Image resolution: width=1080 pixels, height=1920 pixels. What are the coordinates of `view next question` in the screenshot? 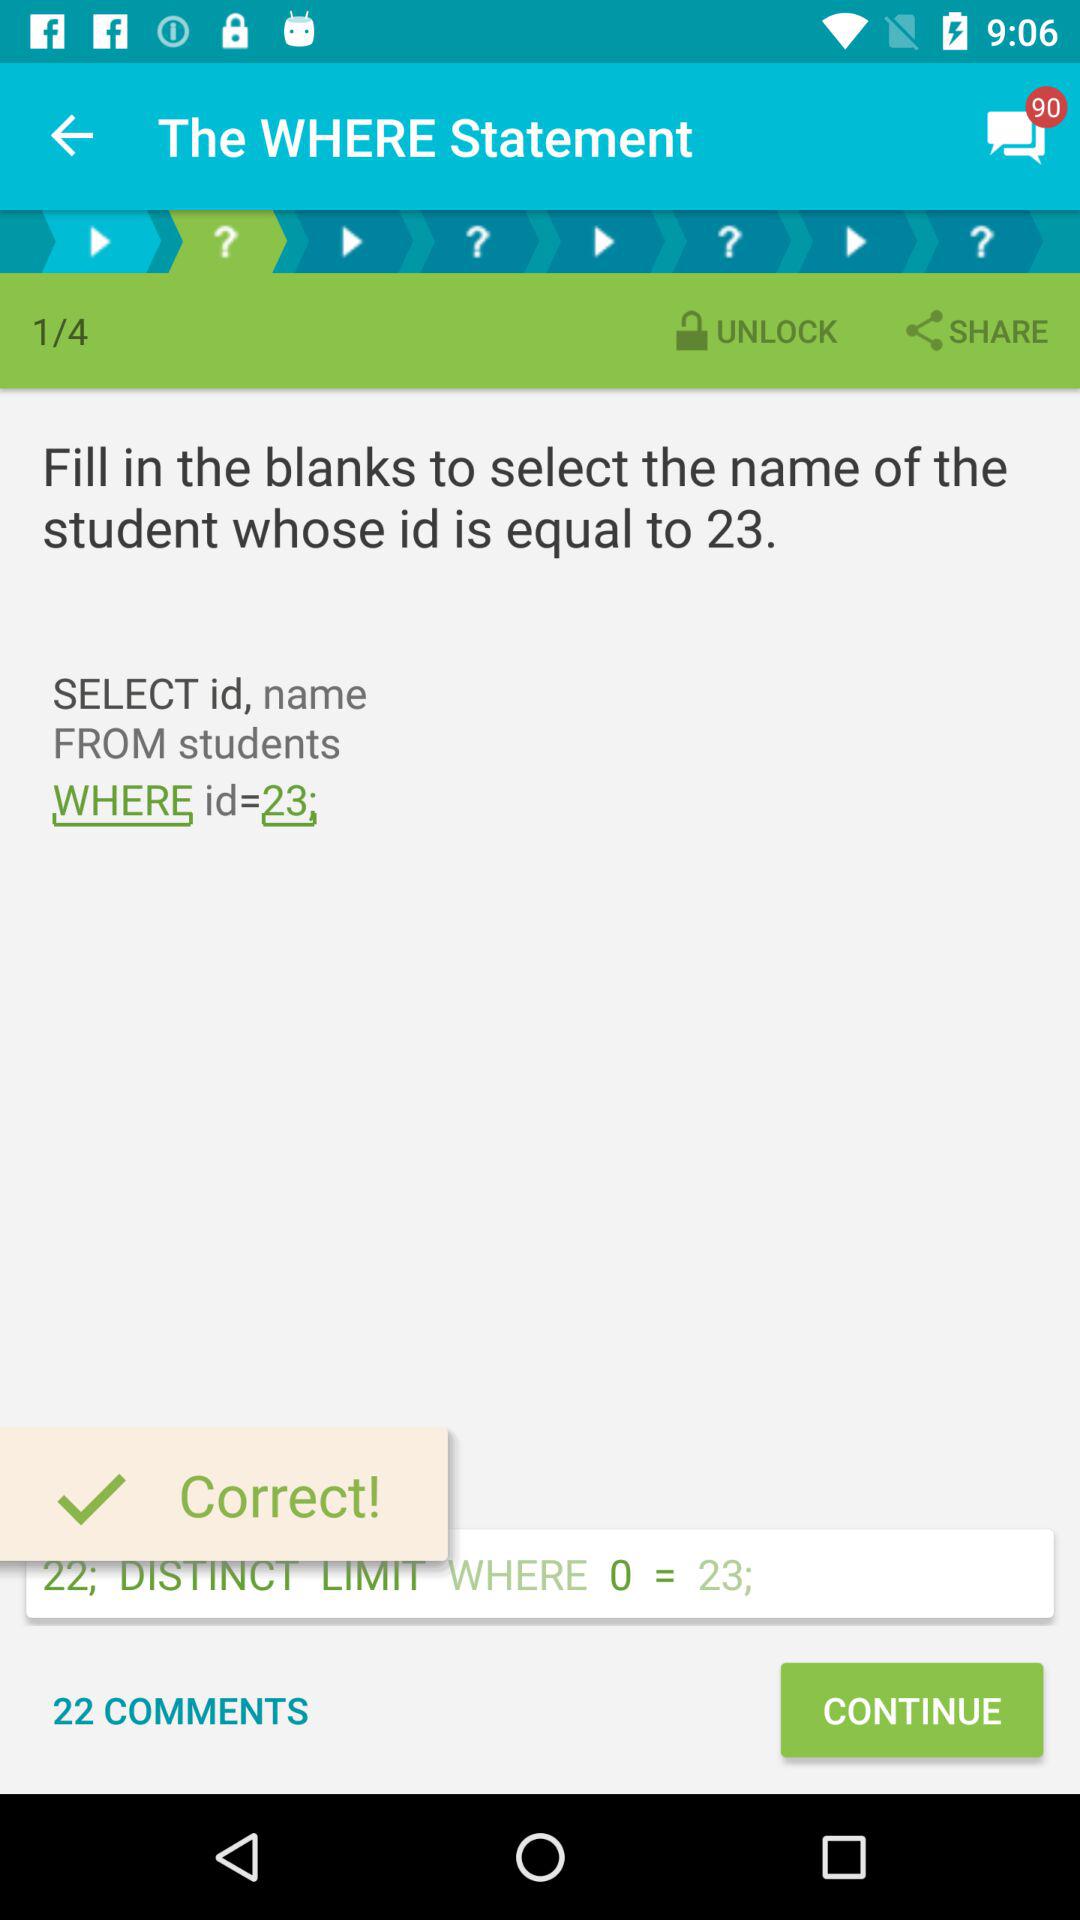 It's located at (855, 242).